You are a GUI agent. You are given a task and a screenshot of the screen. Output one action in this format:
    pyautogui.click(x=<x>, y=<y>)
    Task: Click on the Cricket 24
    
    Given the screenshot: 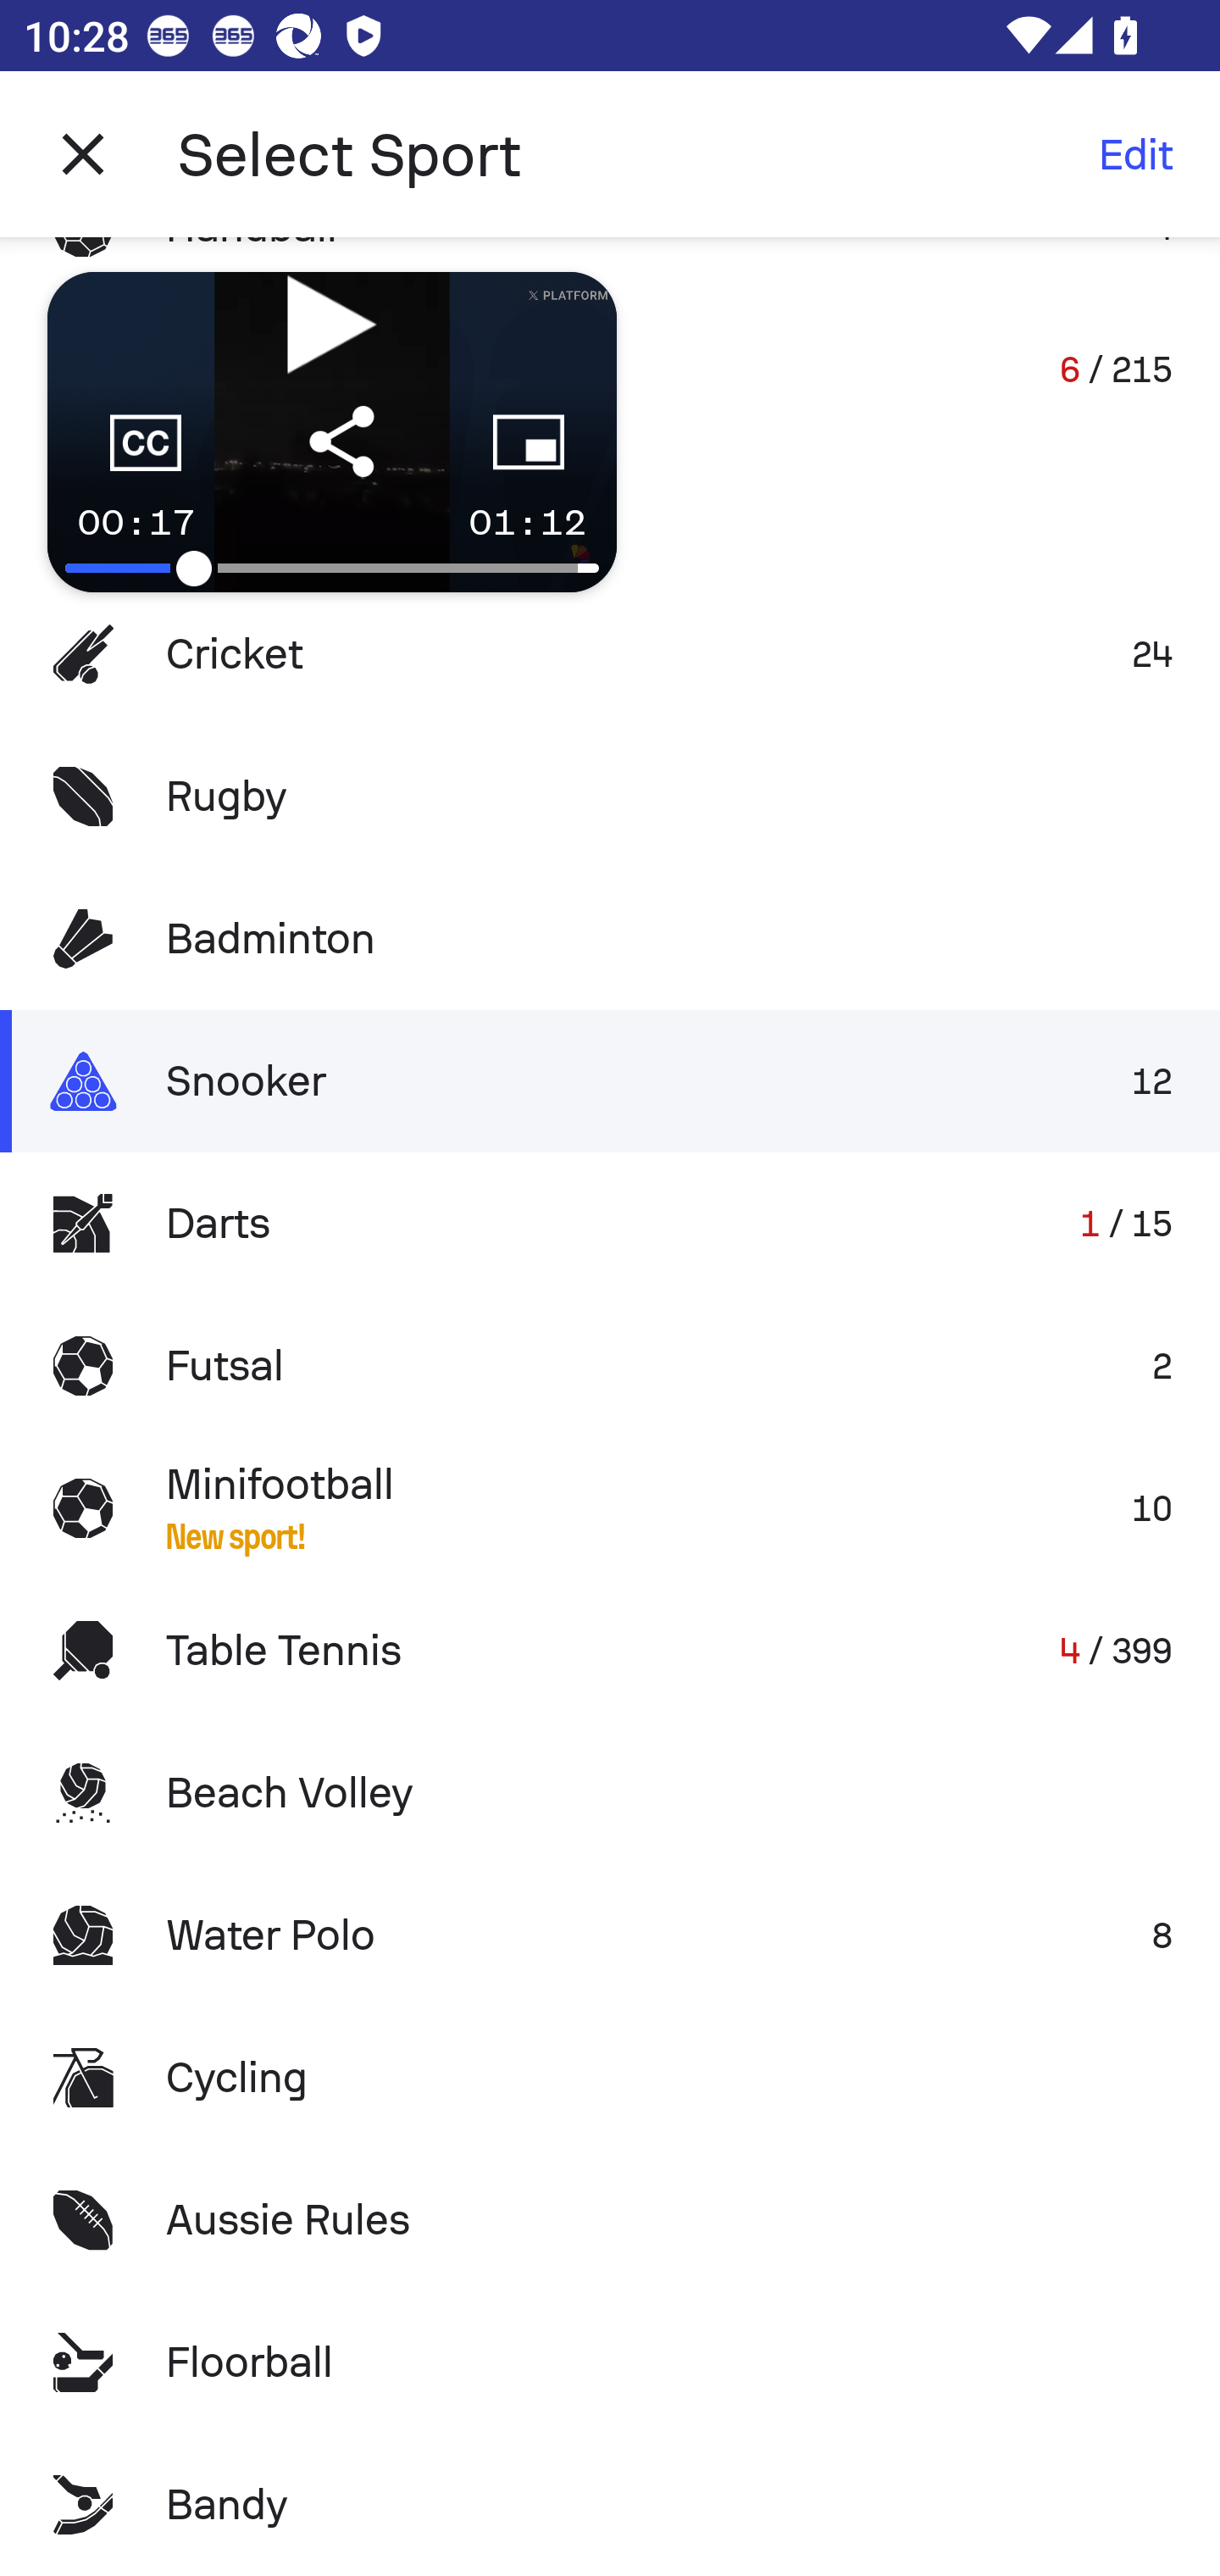 What is the action you would take?
    pyautogui.click(x=610, y=654)
    